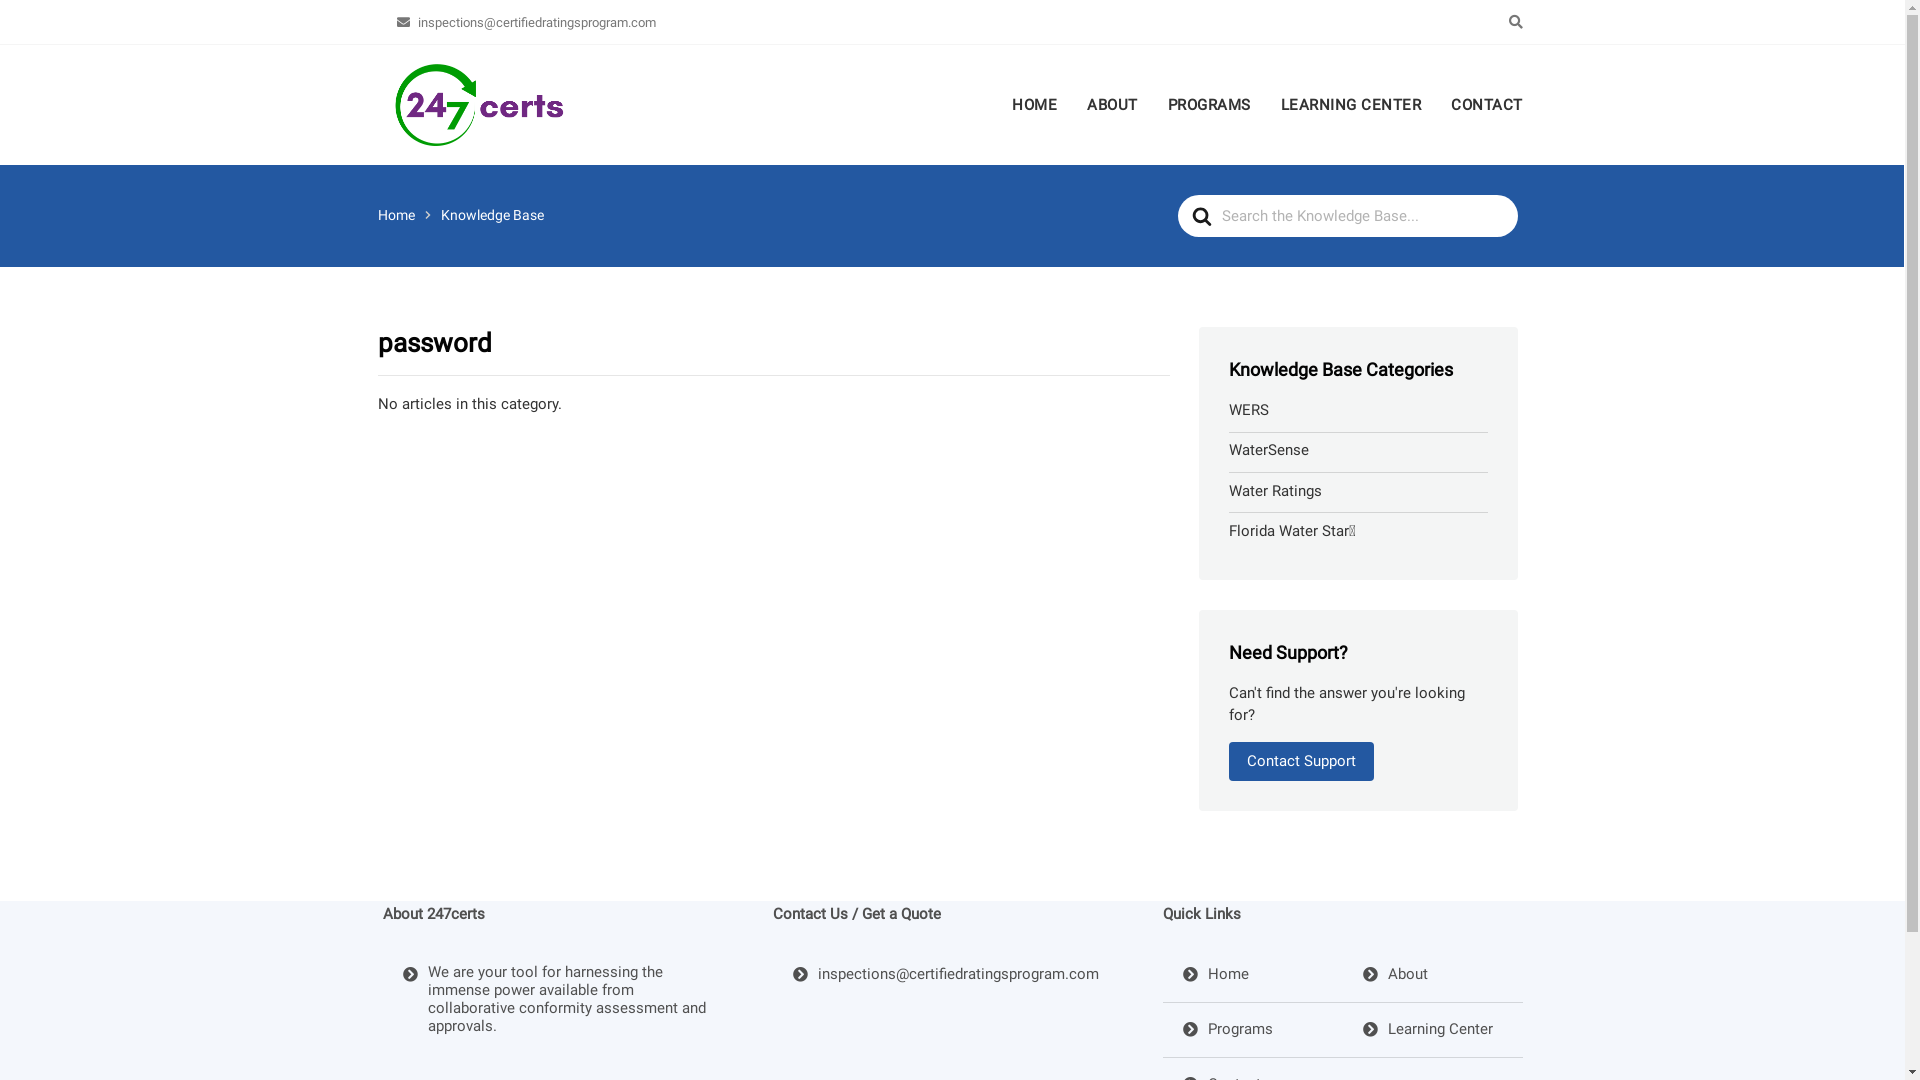 This screenshot has height=1080, width=1920. Describe the element at coordinates (492, 215) in the screenshot. I see `Knowledge Base` at that location.